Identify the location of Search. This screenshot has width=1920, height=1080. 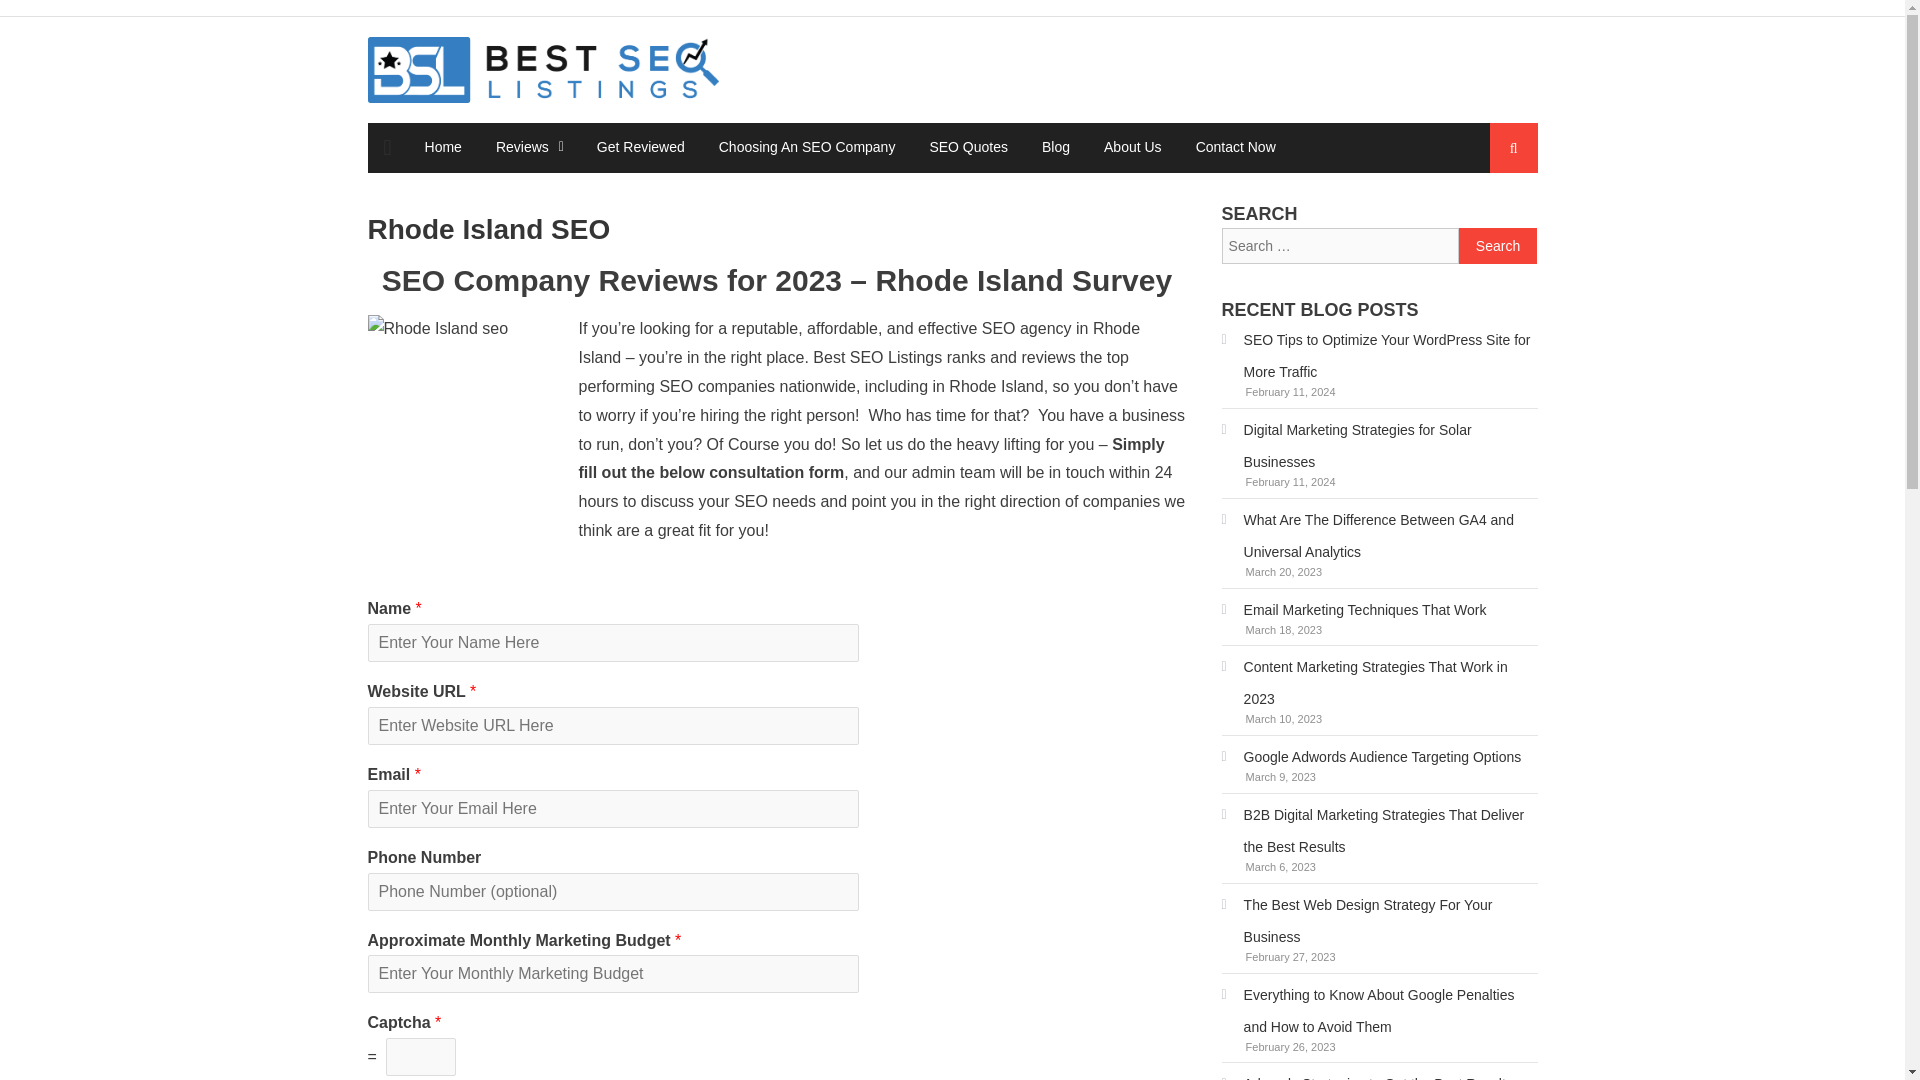
(1495, 222).